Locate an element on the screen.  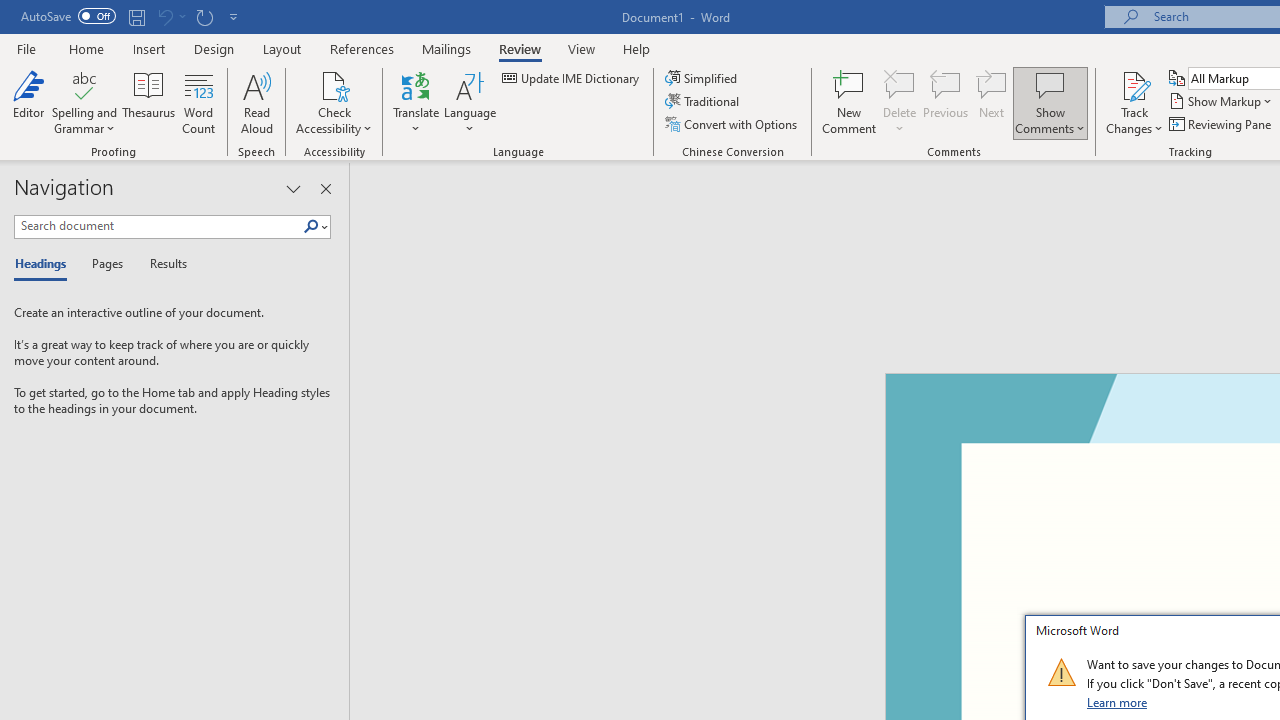
Show Comments is located at coordinates (1050, 102).